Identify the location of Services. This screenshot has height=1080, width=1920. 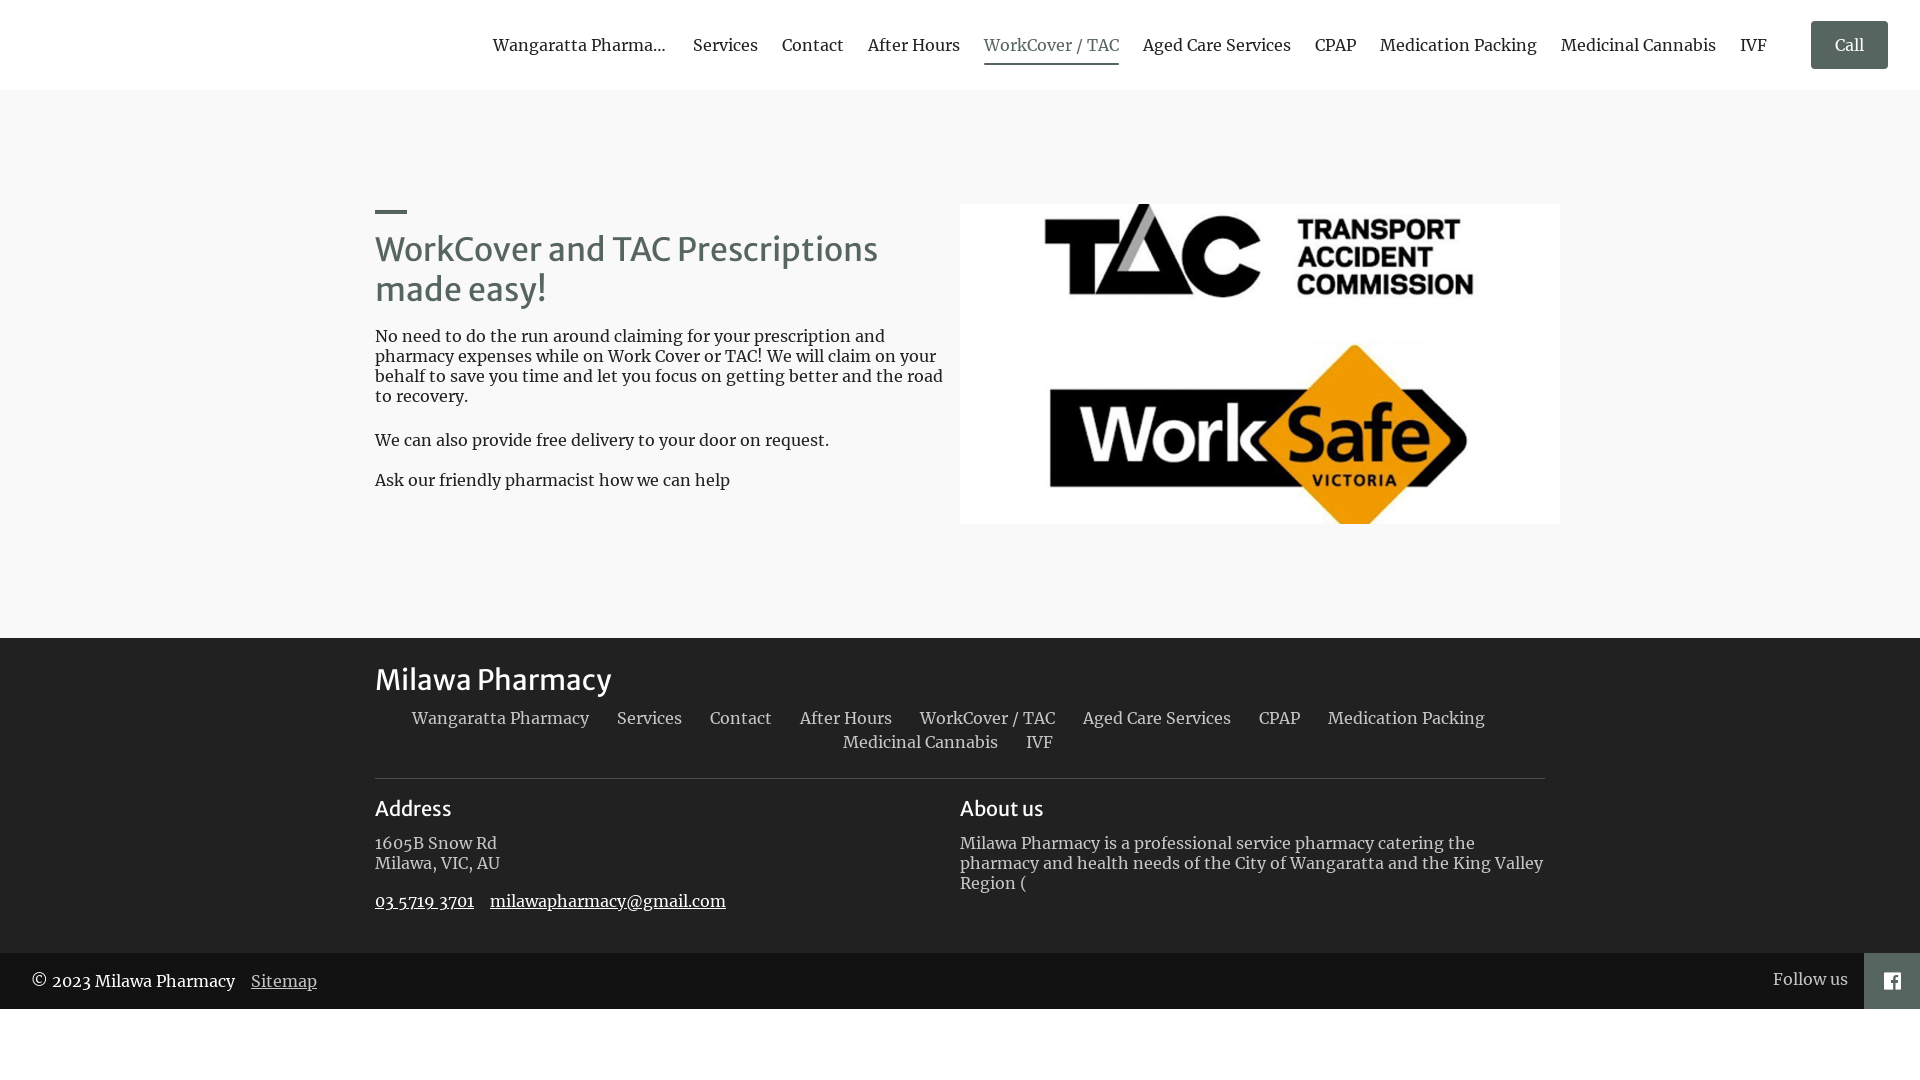
(648, 718).